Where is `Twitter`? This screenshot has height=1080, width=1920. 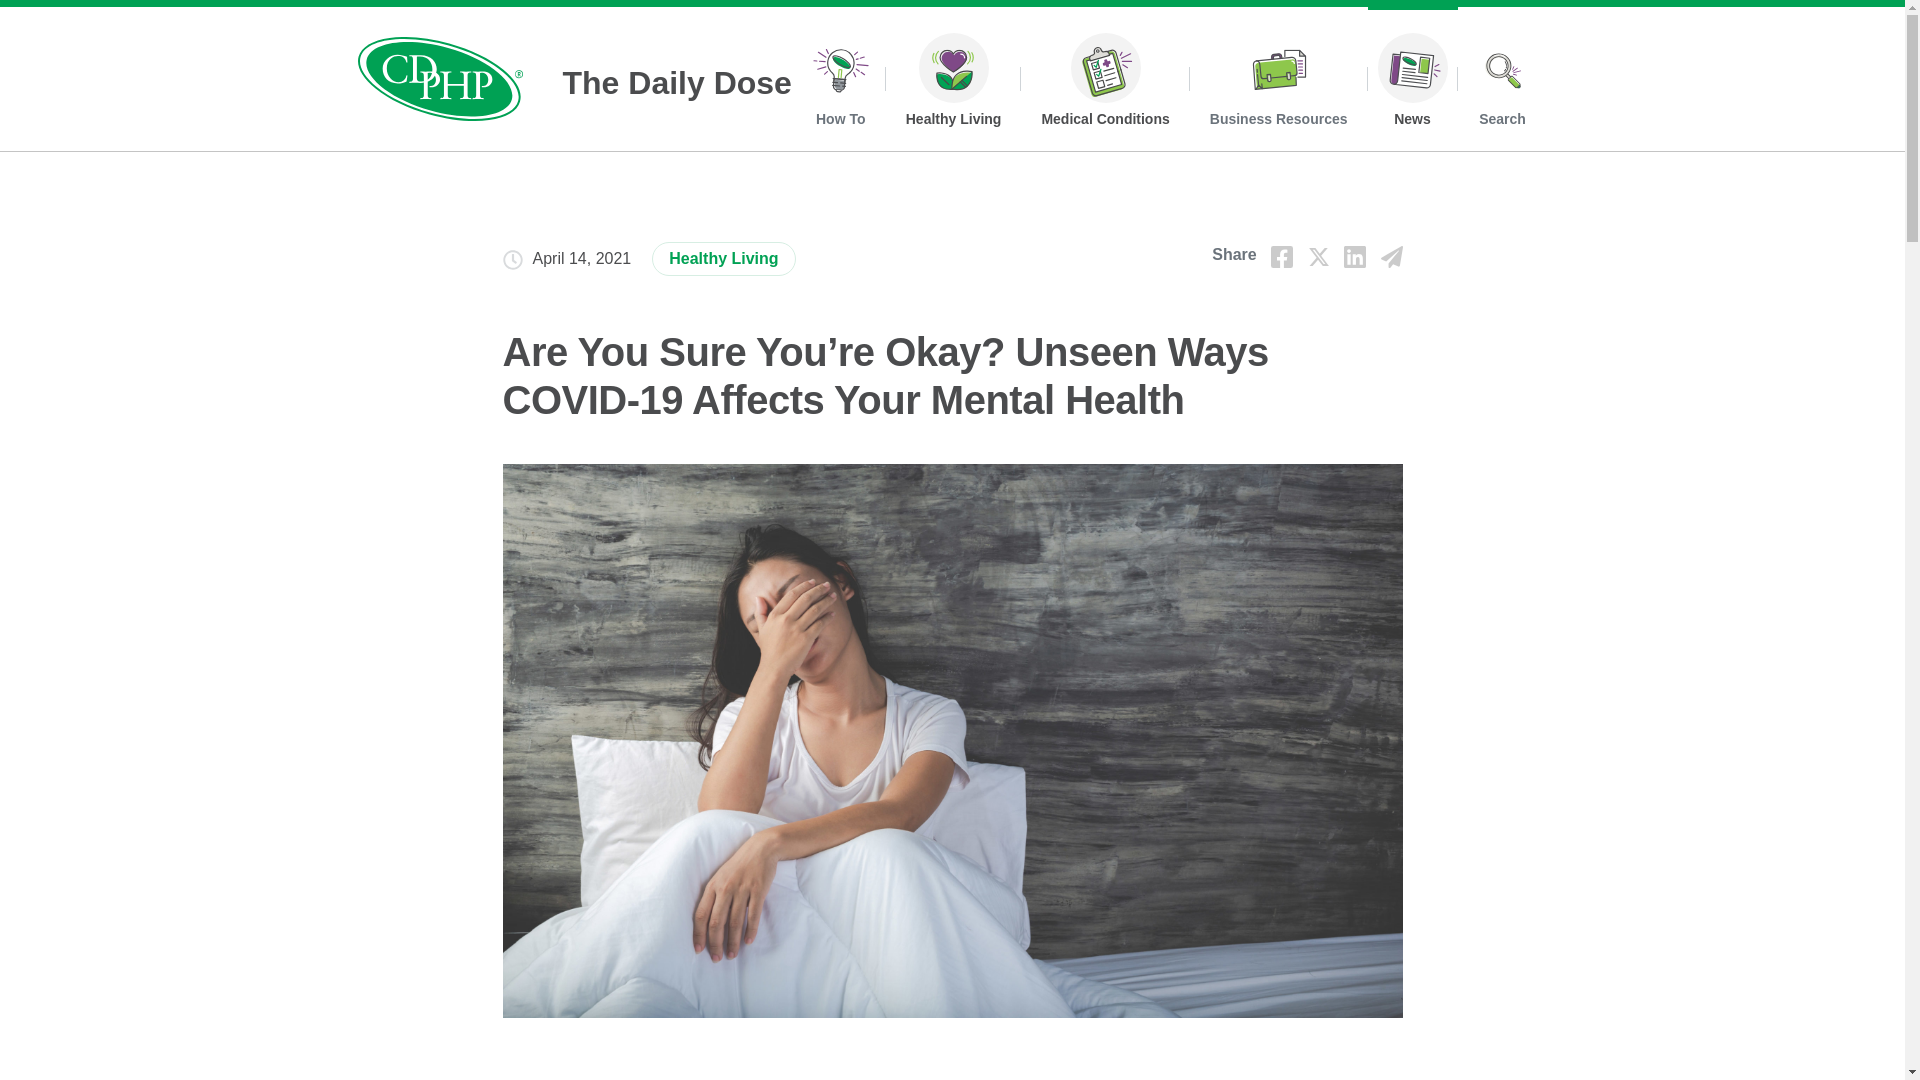
Twitter is located at coordinates (1318, 256).